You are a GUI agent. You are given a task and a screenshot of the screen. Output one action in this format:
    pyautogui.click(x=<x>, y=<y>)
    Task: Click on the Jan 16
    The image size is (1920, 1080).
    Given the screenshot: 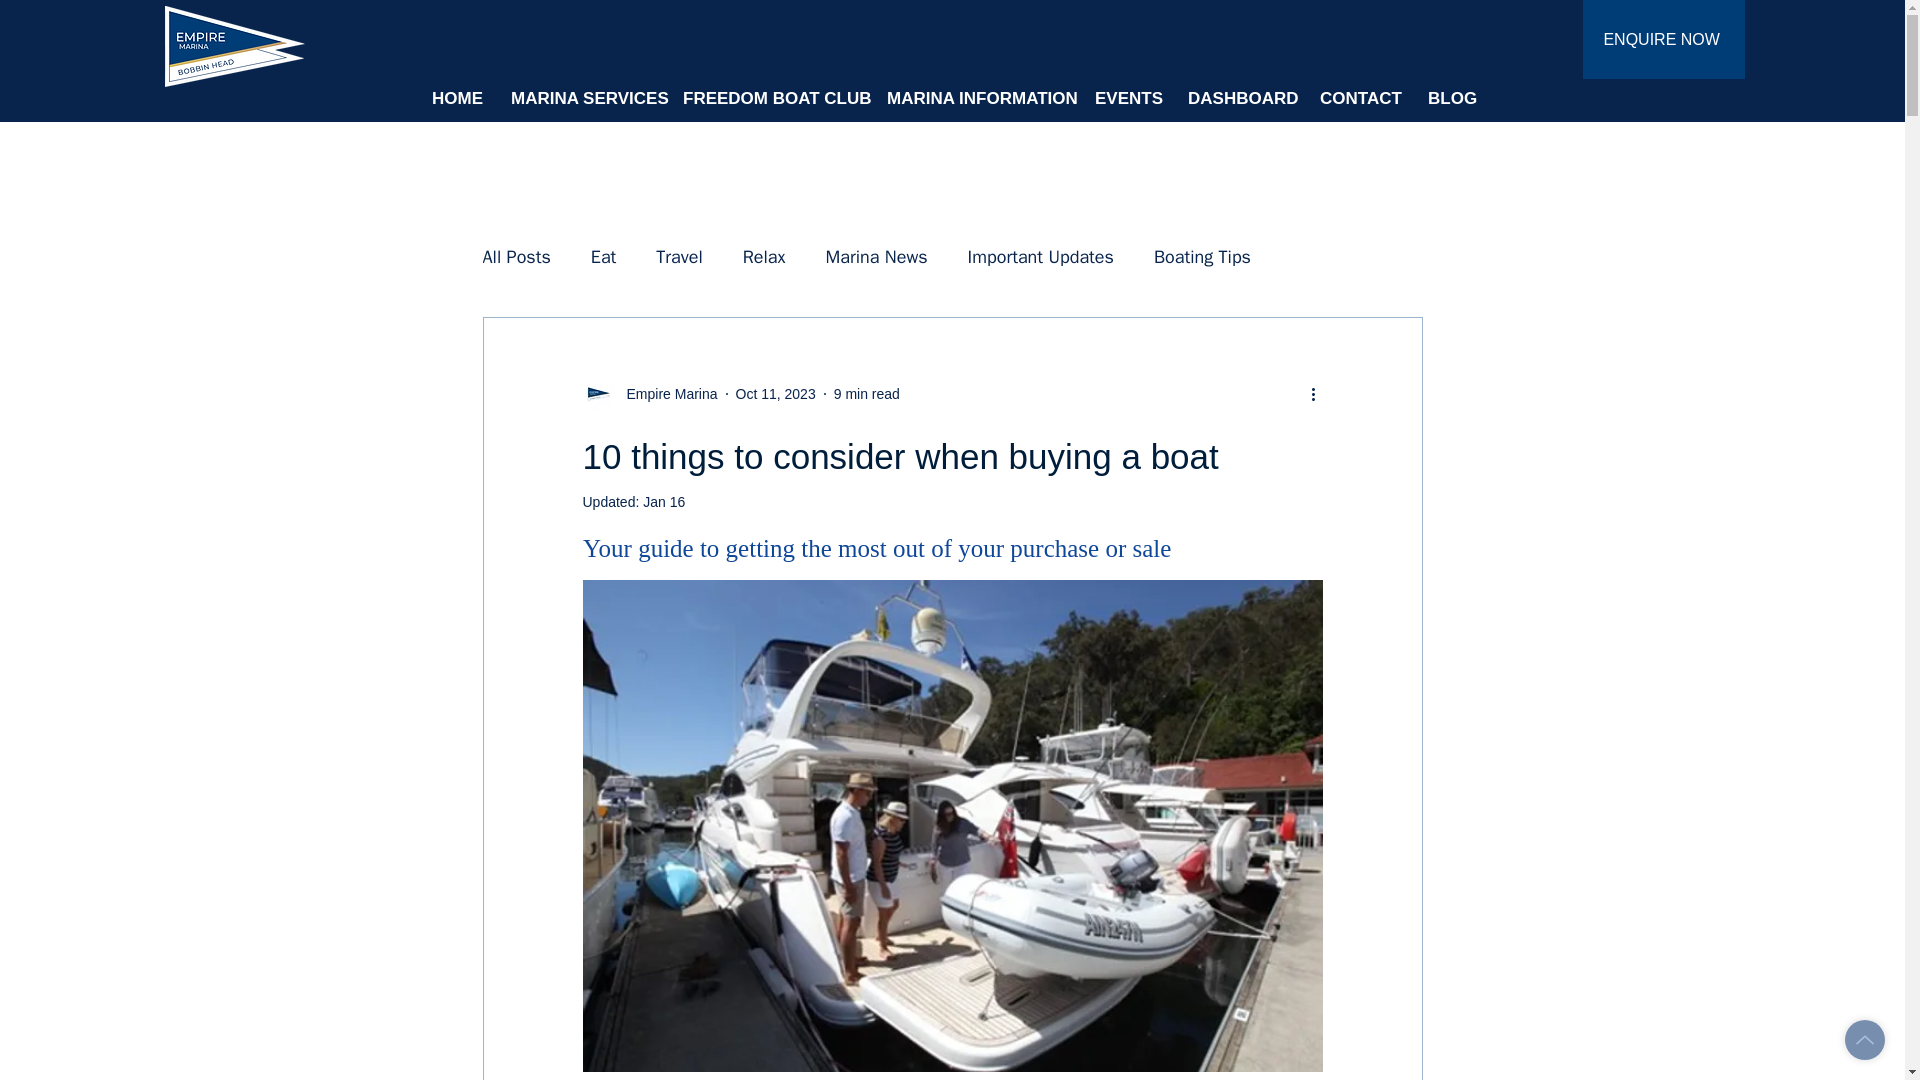 What is the action you would take?
    pyautogui.click(x=664, y=501)
    